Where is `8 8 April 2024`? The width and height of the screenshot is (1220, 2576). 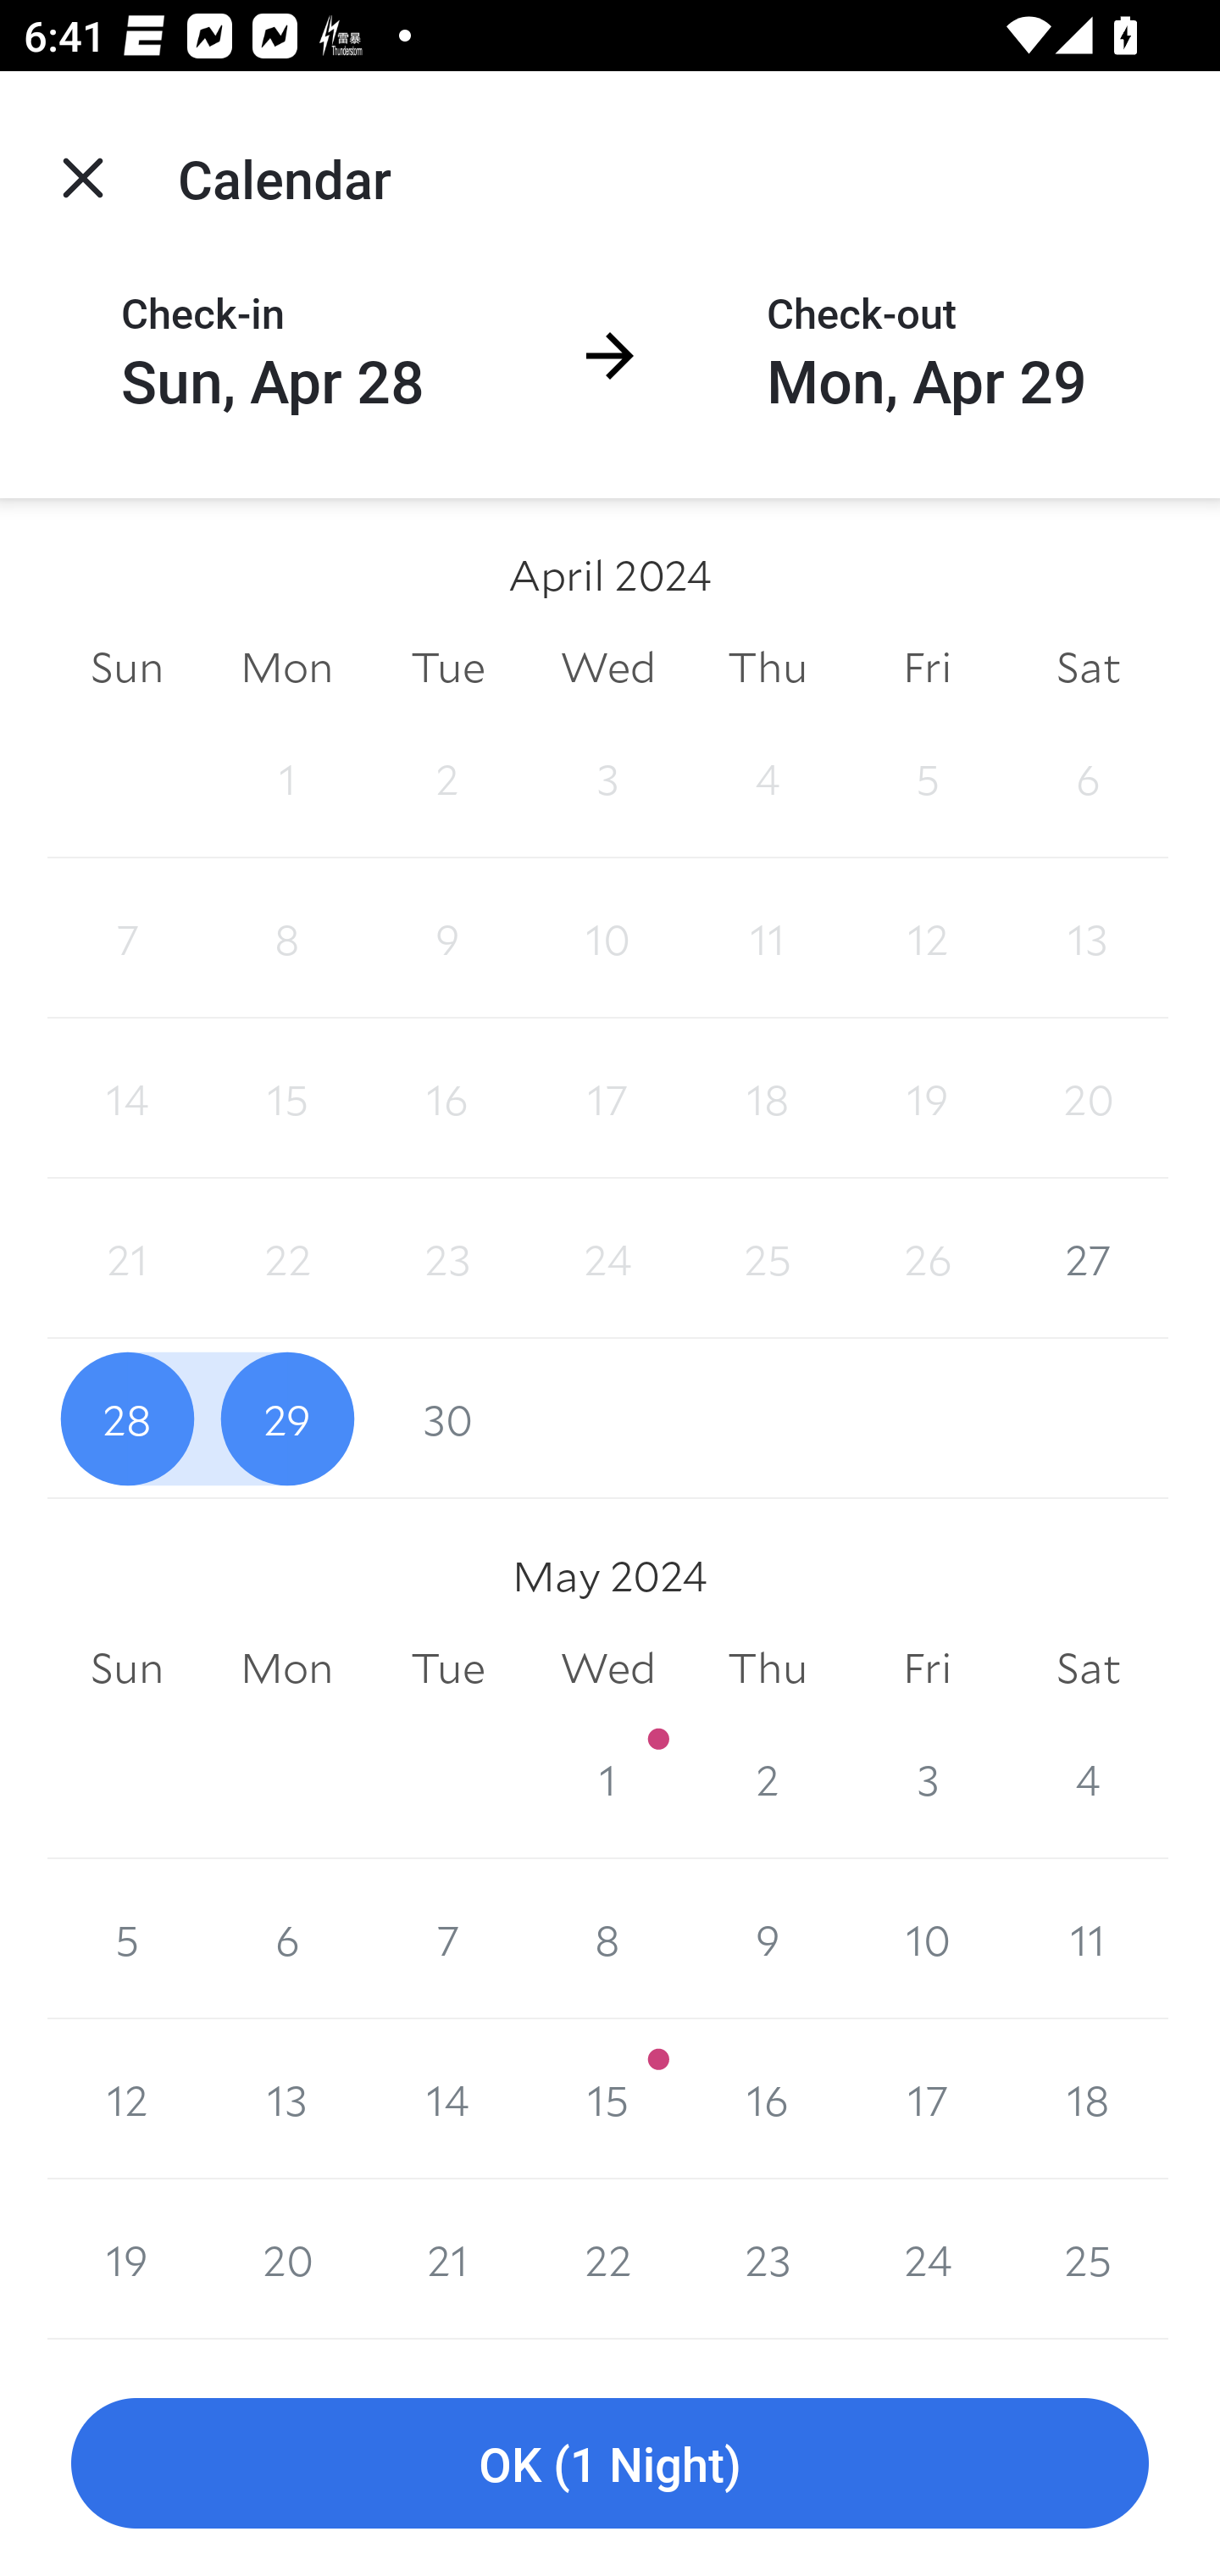 8 8 April 2024 is located at coordinates (286, 937).